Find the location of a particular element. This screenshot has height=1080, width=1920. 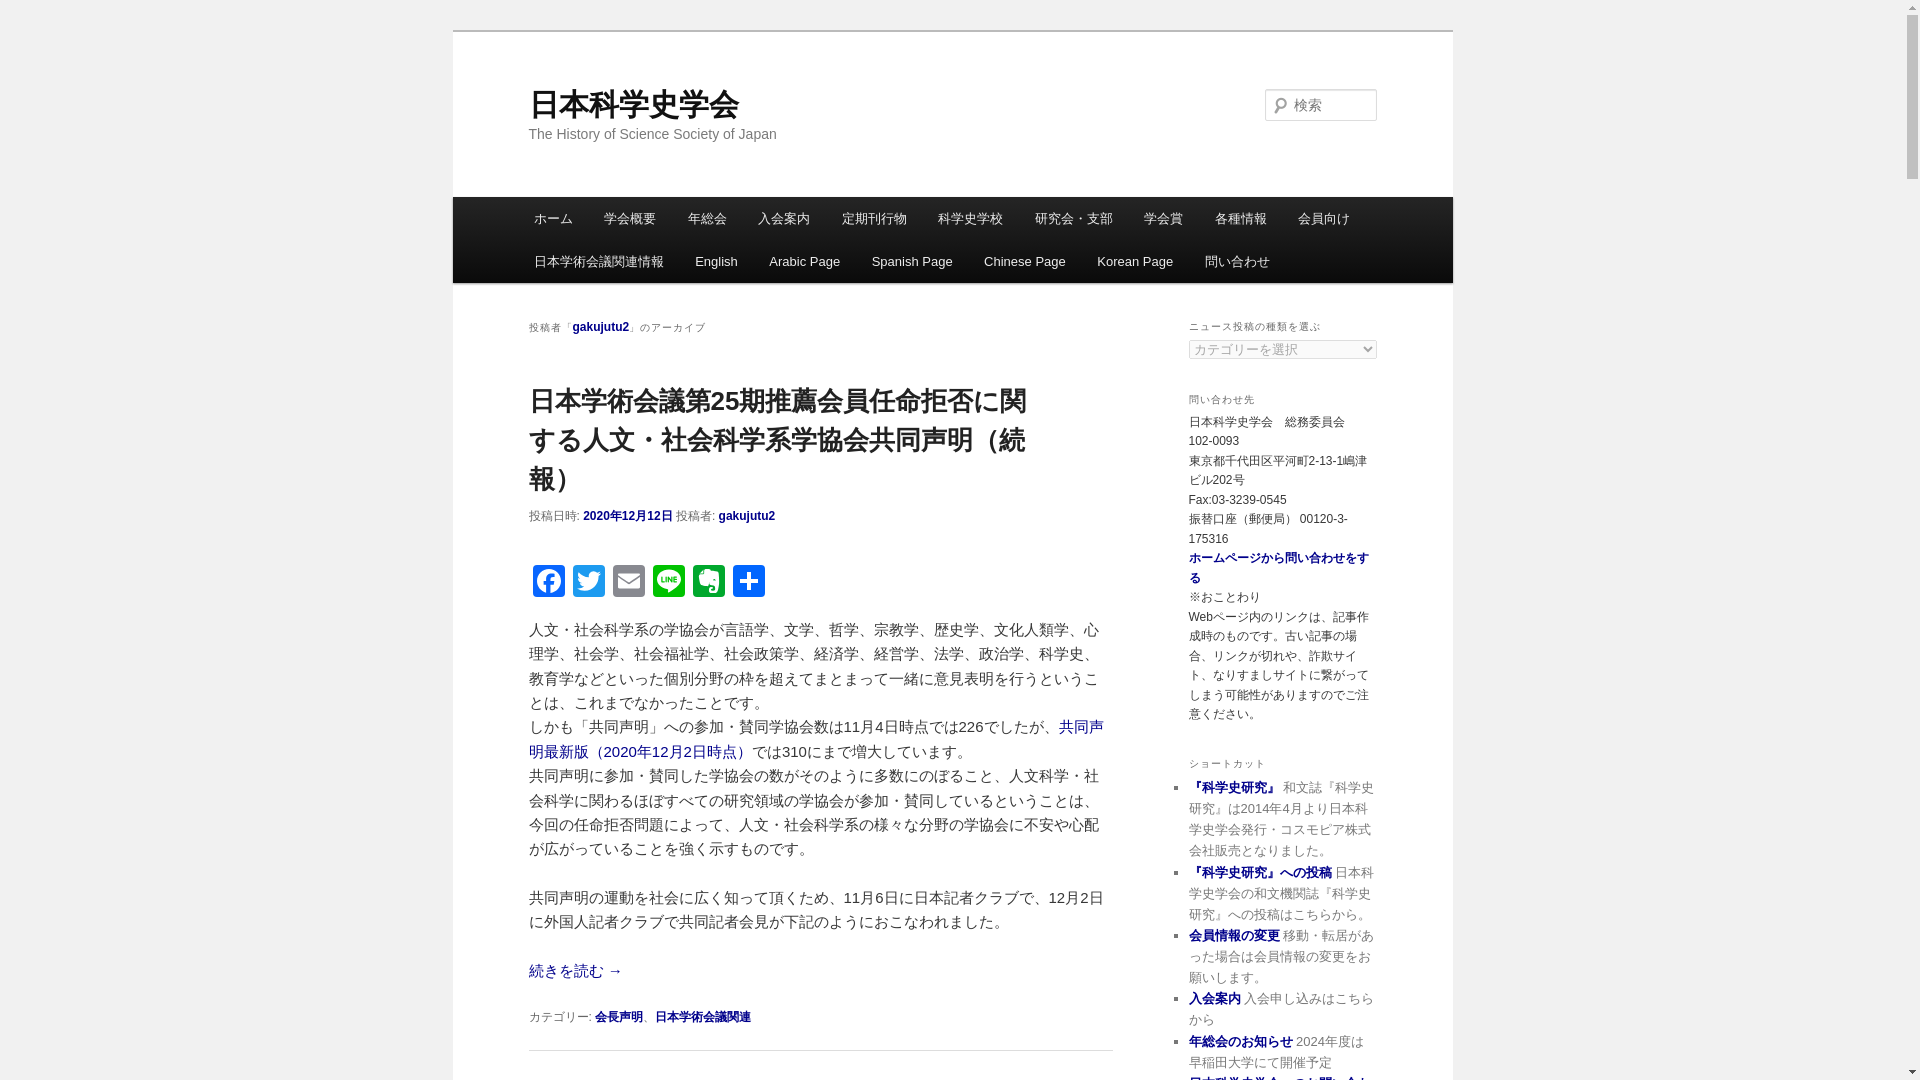

Facebook is located at coordinates (548, 582).